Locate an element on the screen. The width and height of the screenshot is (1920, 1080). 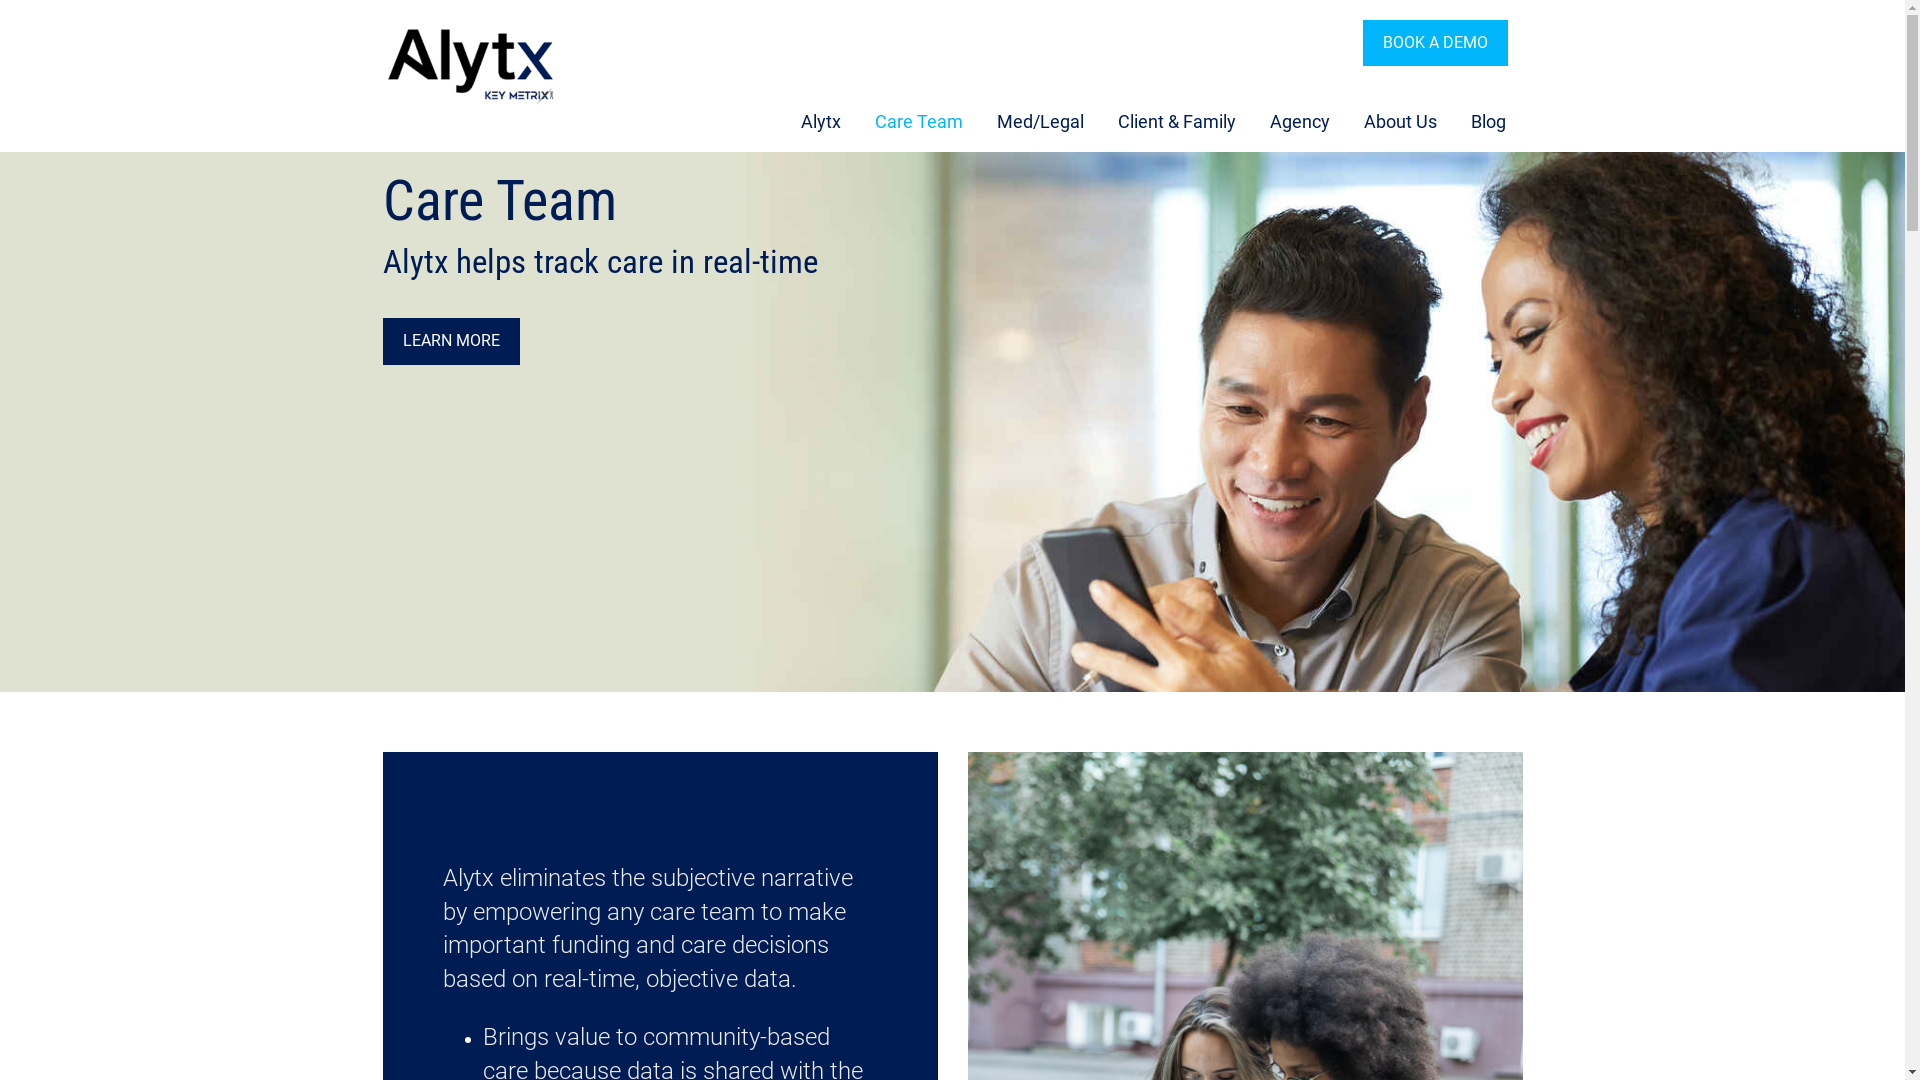
Alytx by Key Metrix is located at coordinates (514, 63).